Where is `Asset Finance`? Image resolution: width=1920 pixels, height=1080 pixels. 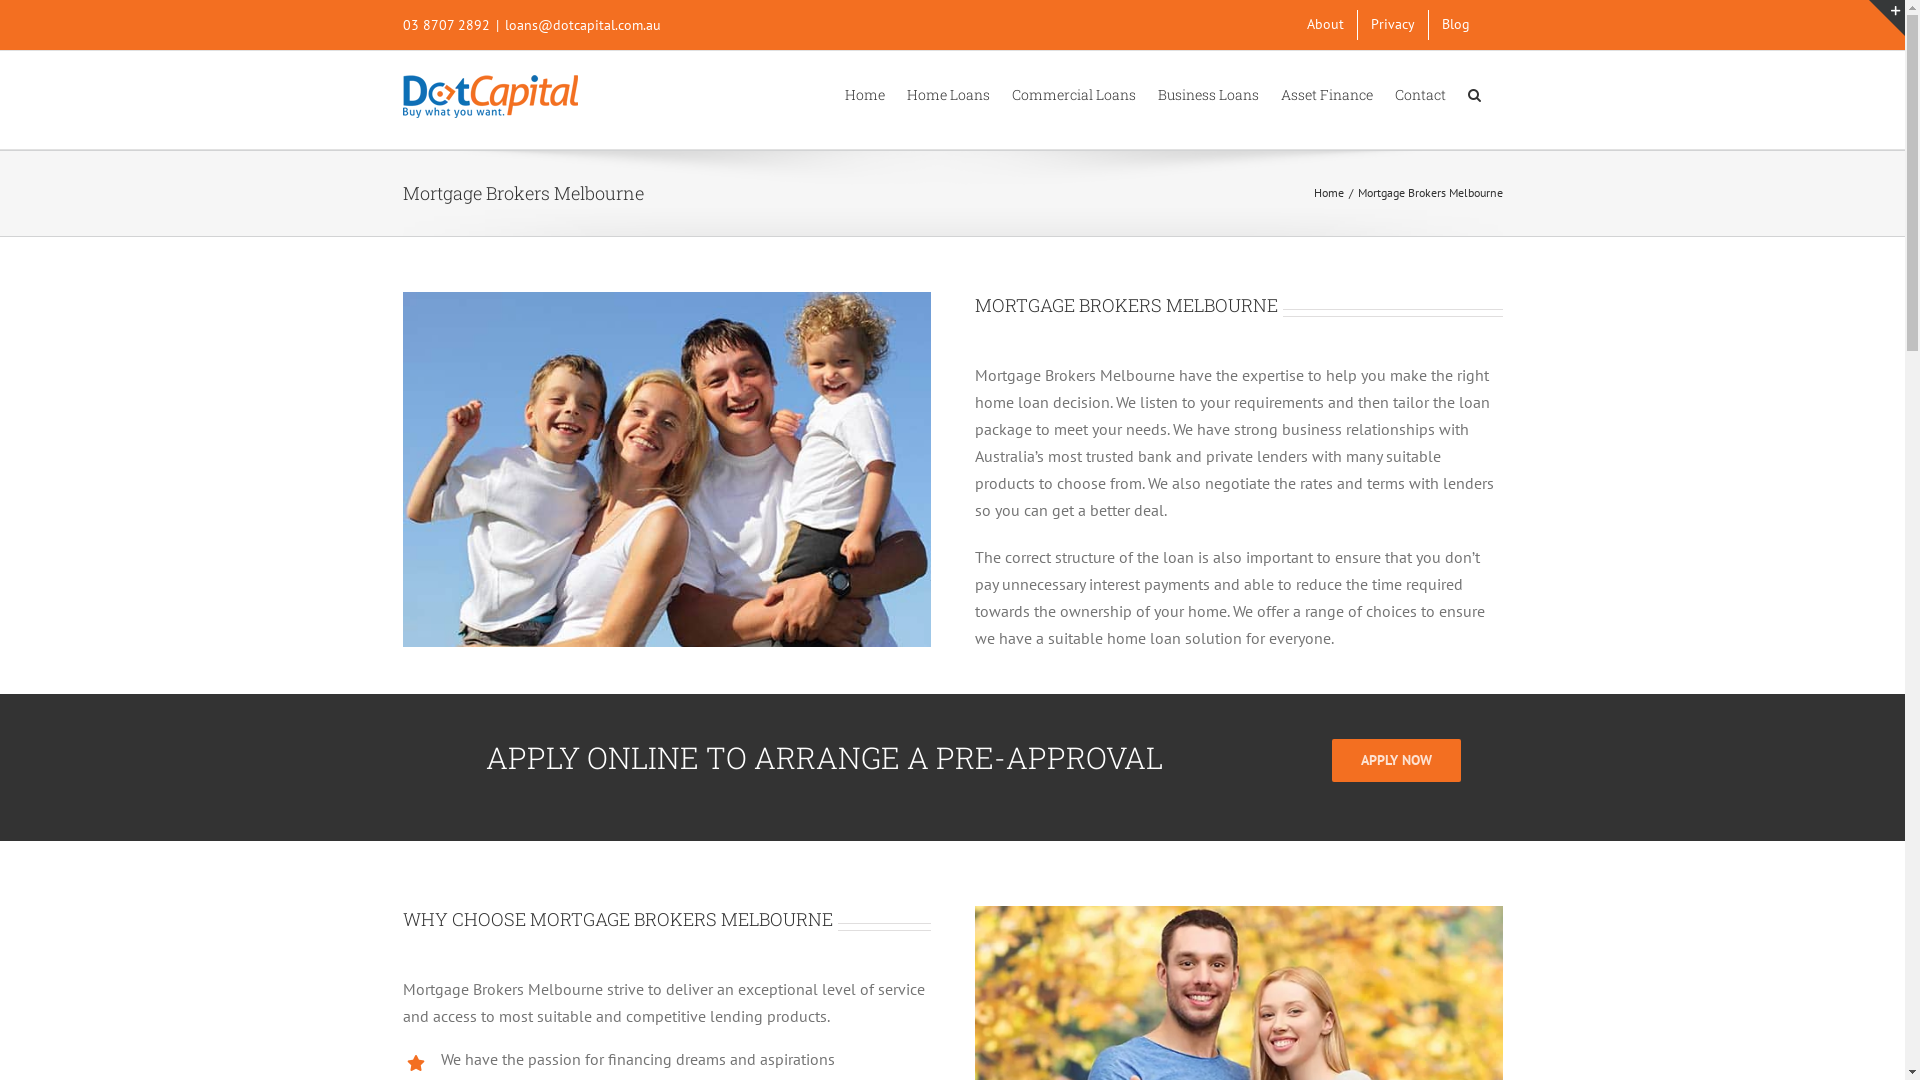 Asset Finance is located at coordinates (1326, 93).